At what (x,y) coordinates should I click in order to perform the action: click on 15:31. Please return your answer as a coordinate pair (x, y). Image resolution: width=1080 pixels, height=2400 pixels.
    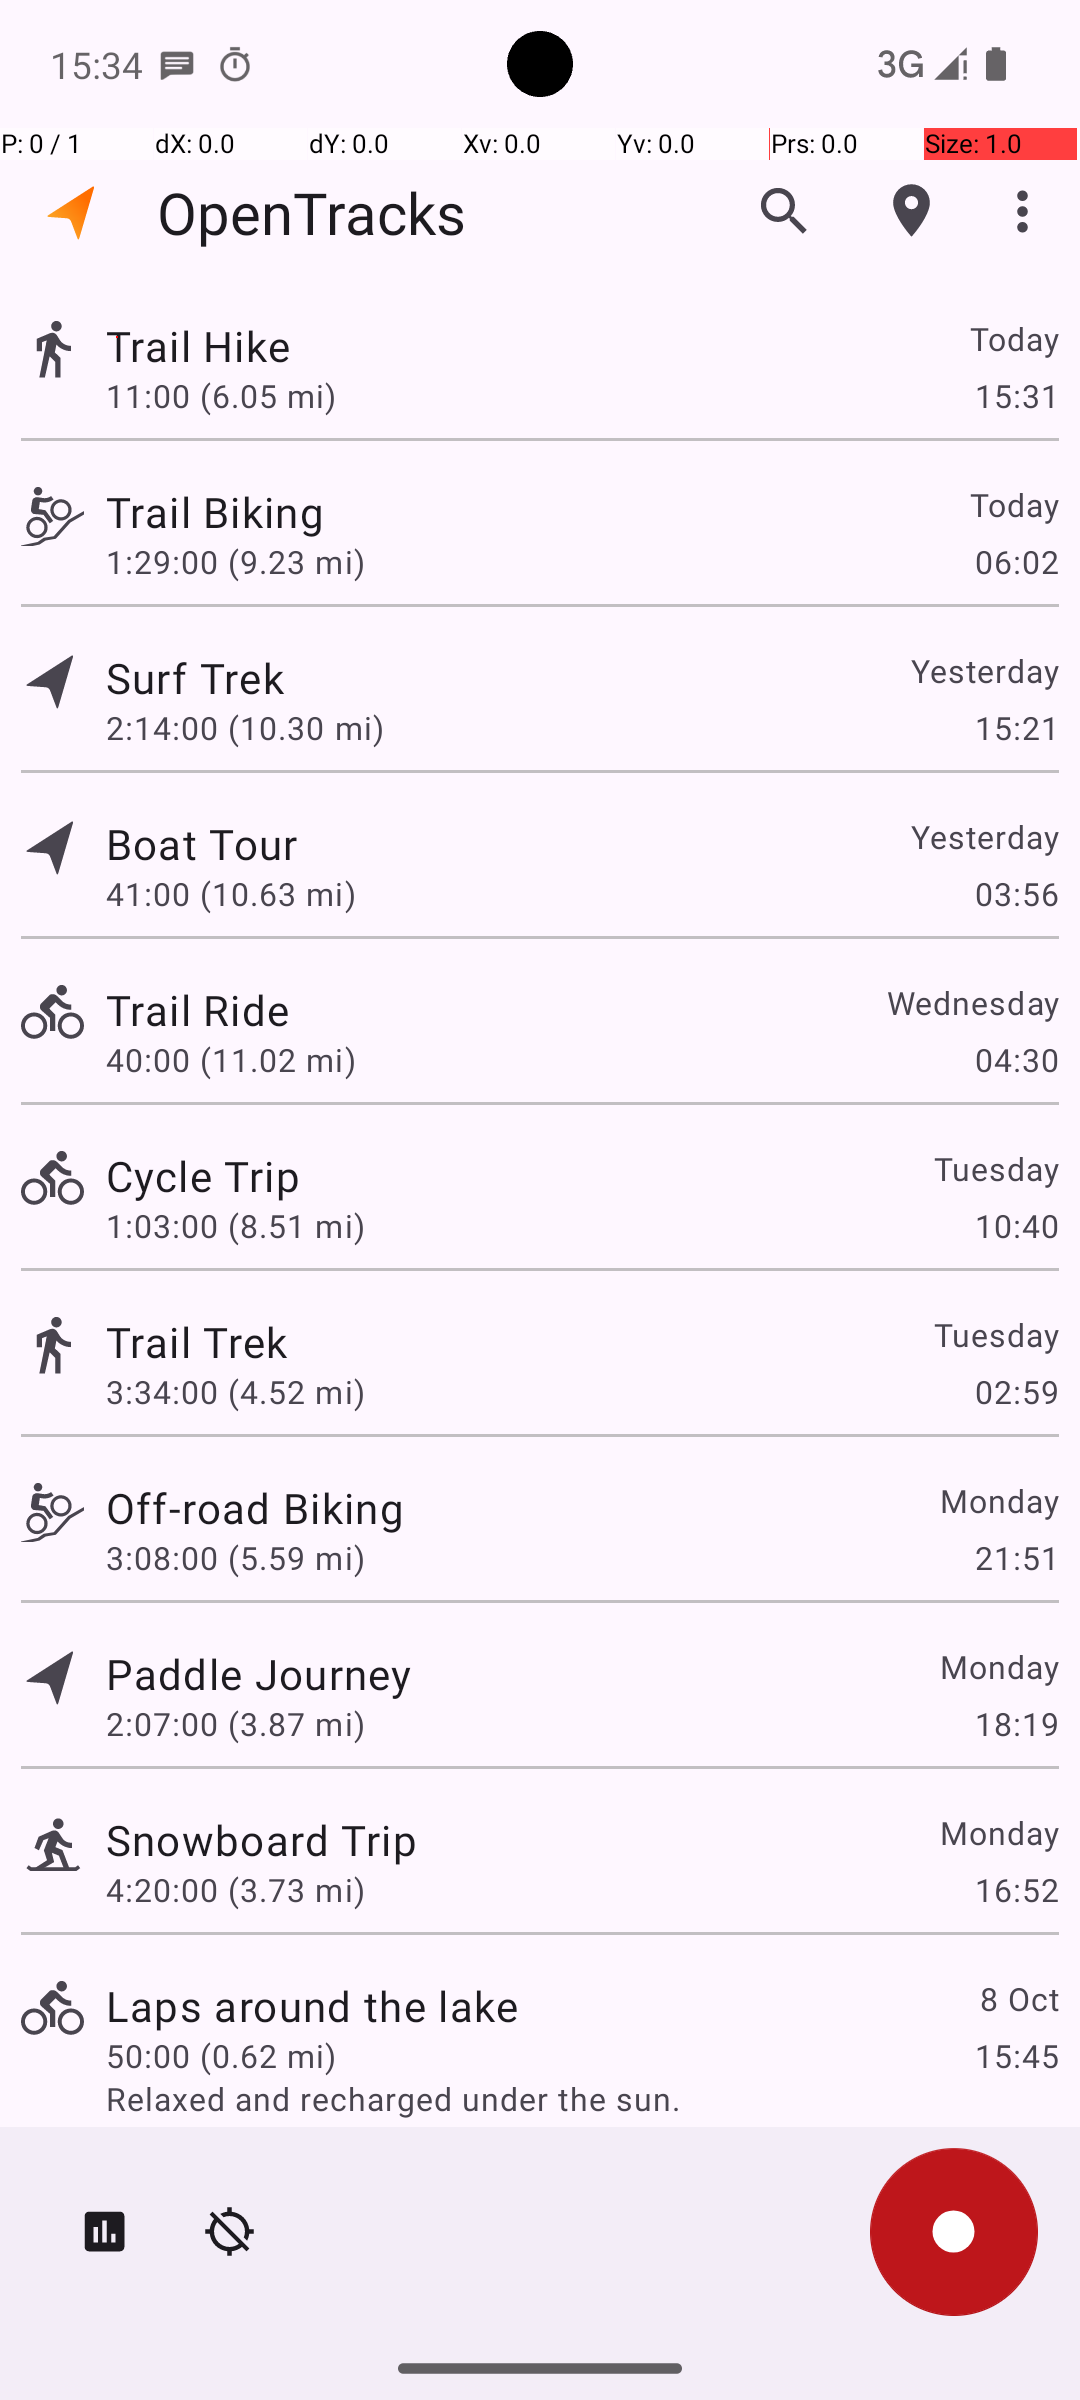
    Looking at the image, I should click on (1016, 395).